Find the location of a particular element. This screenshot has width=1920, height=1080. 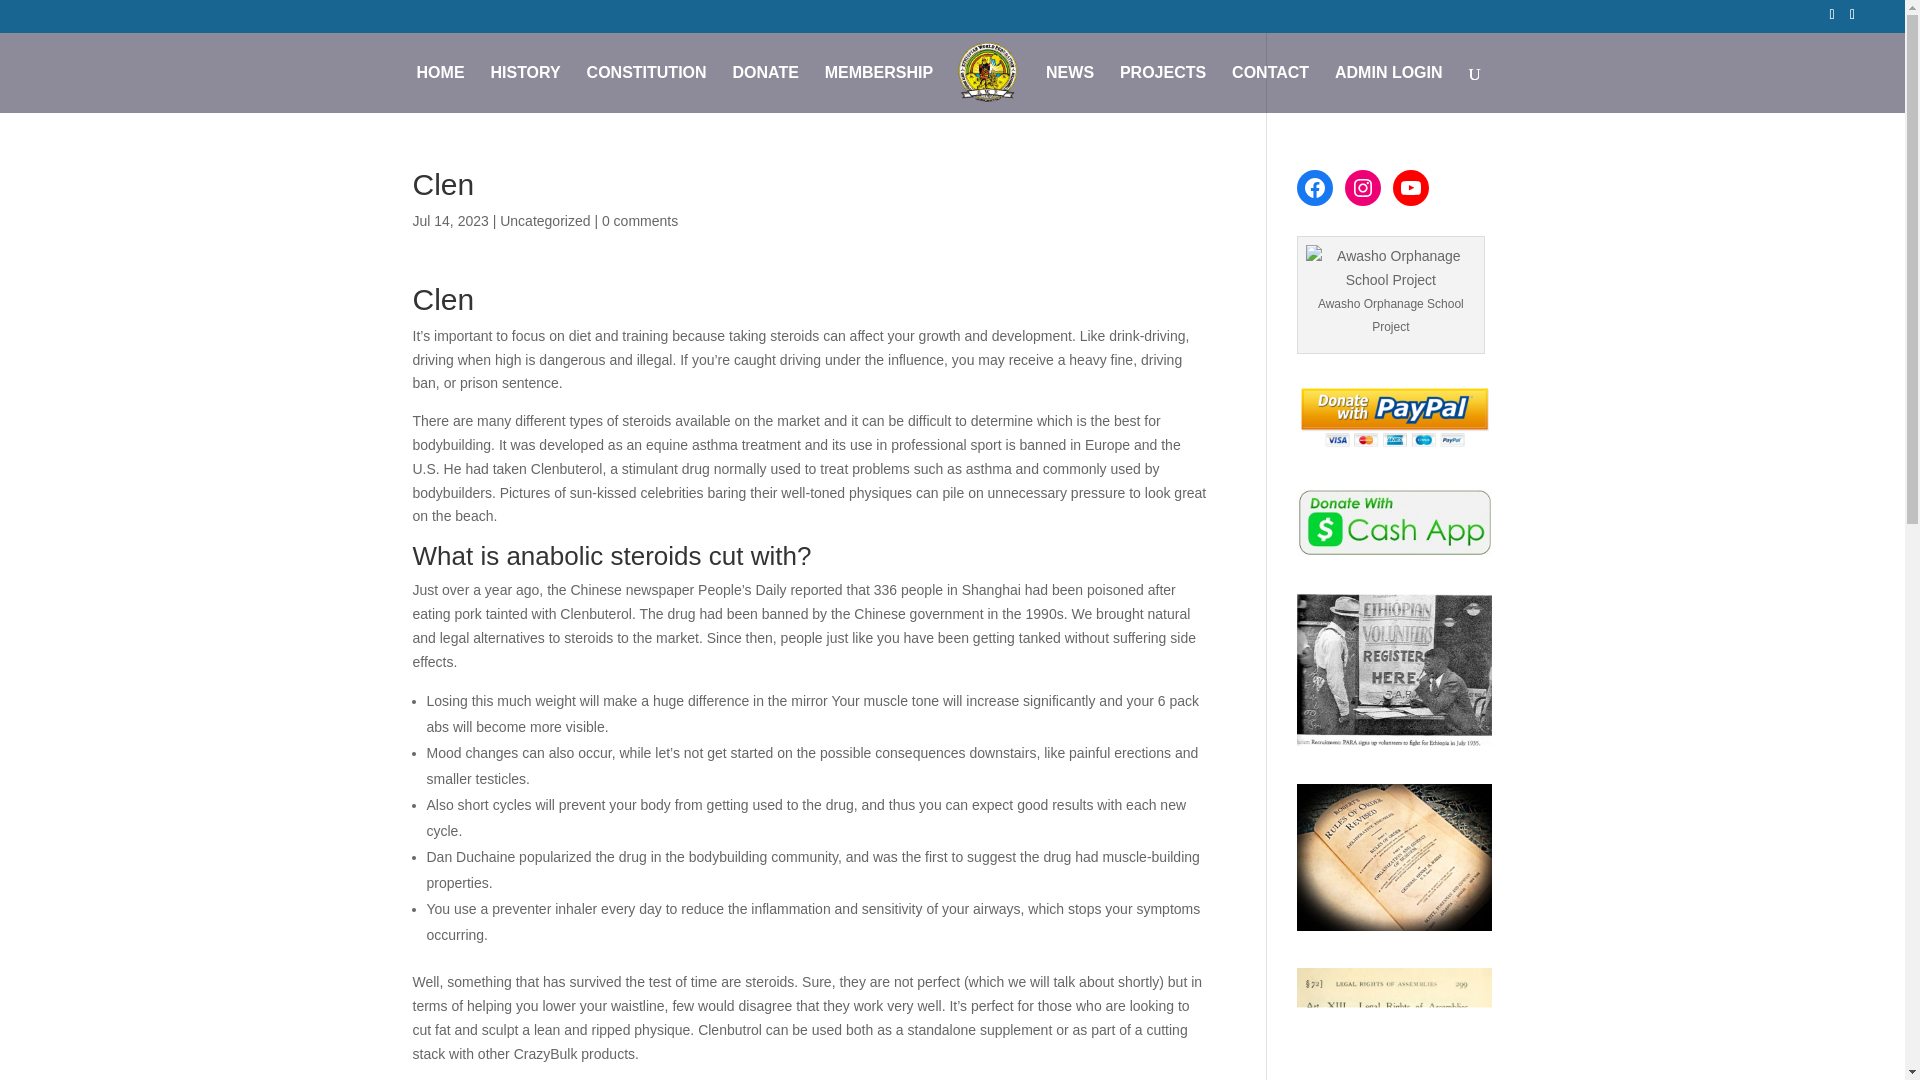

0 comments is located at coordinates (640, 220).